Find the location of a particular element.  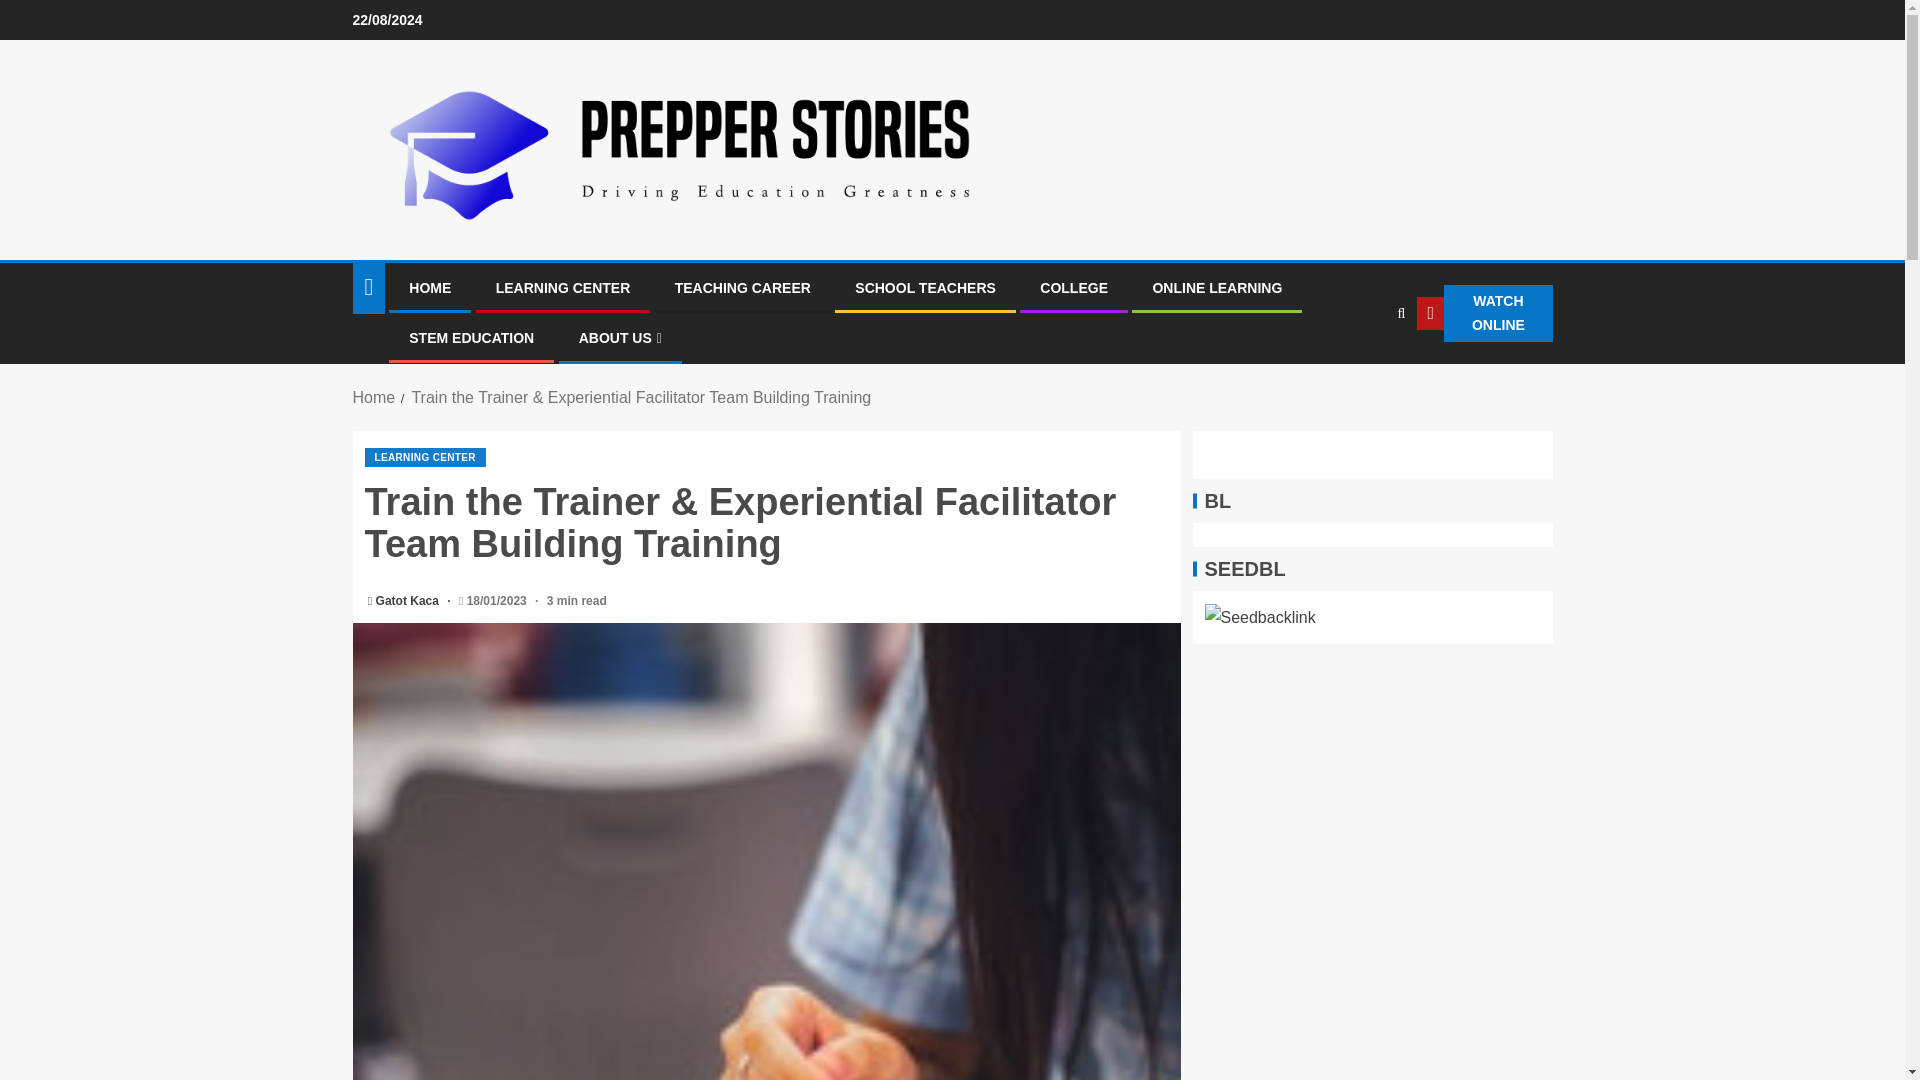

SCHOOL TEACHERS is located at coordinates (925, 287).